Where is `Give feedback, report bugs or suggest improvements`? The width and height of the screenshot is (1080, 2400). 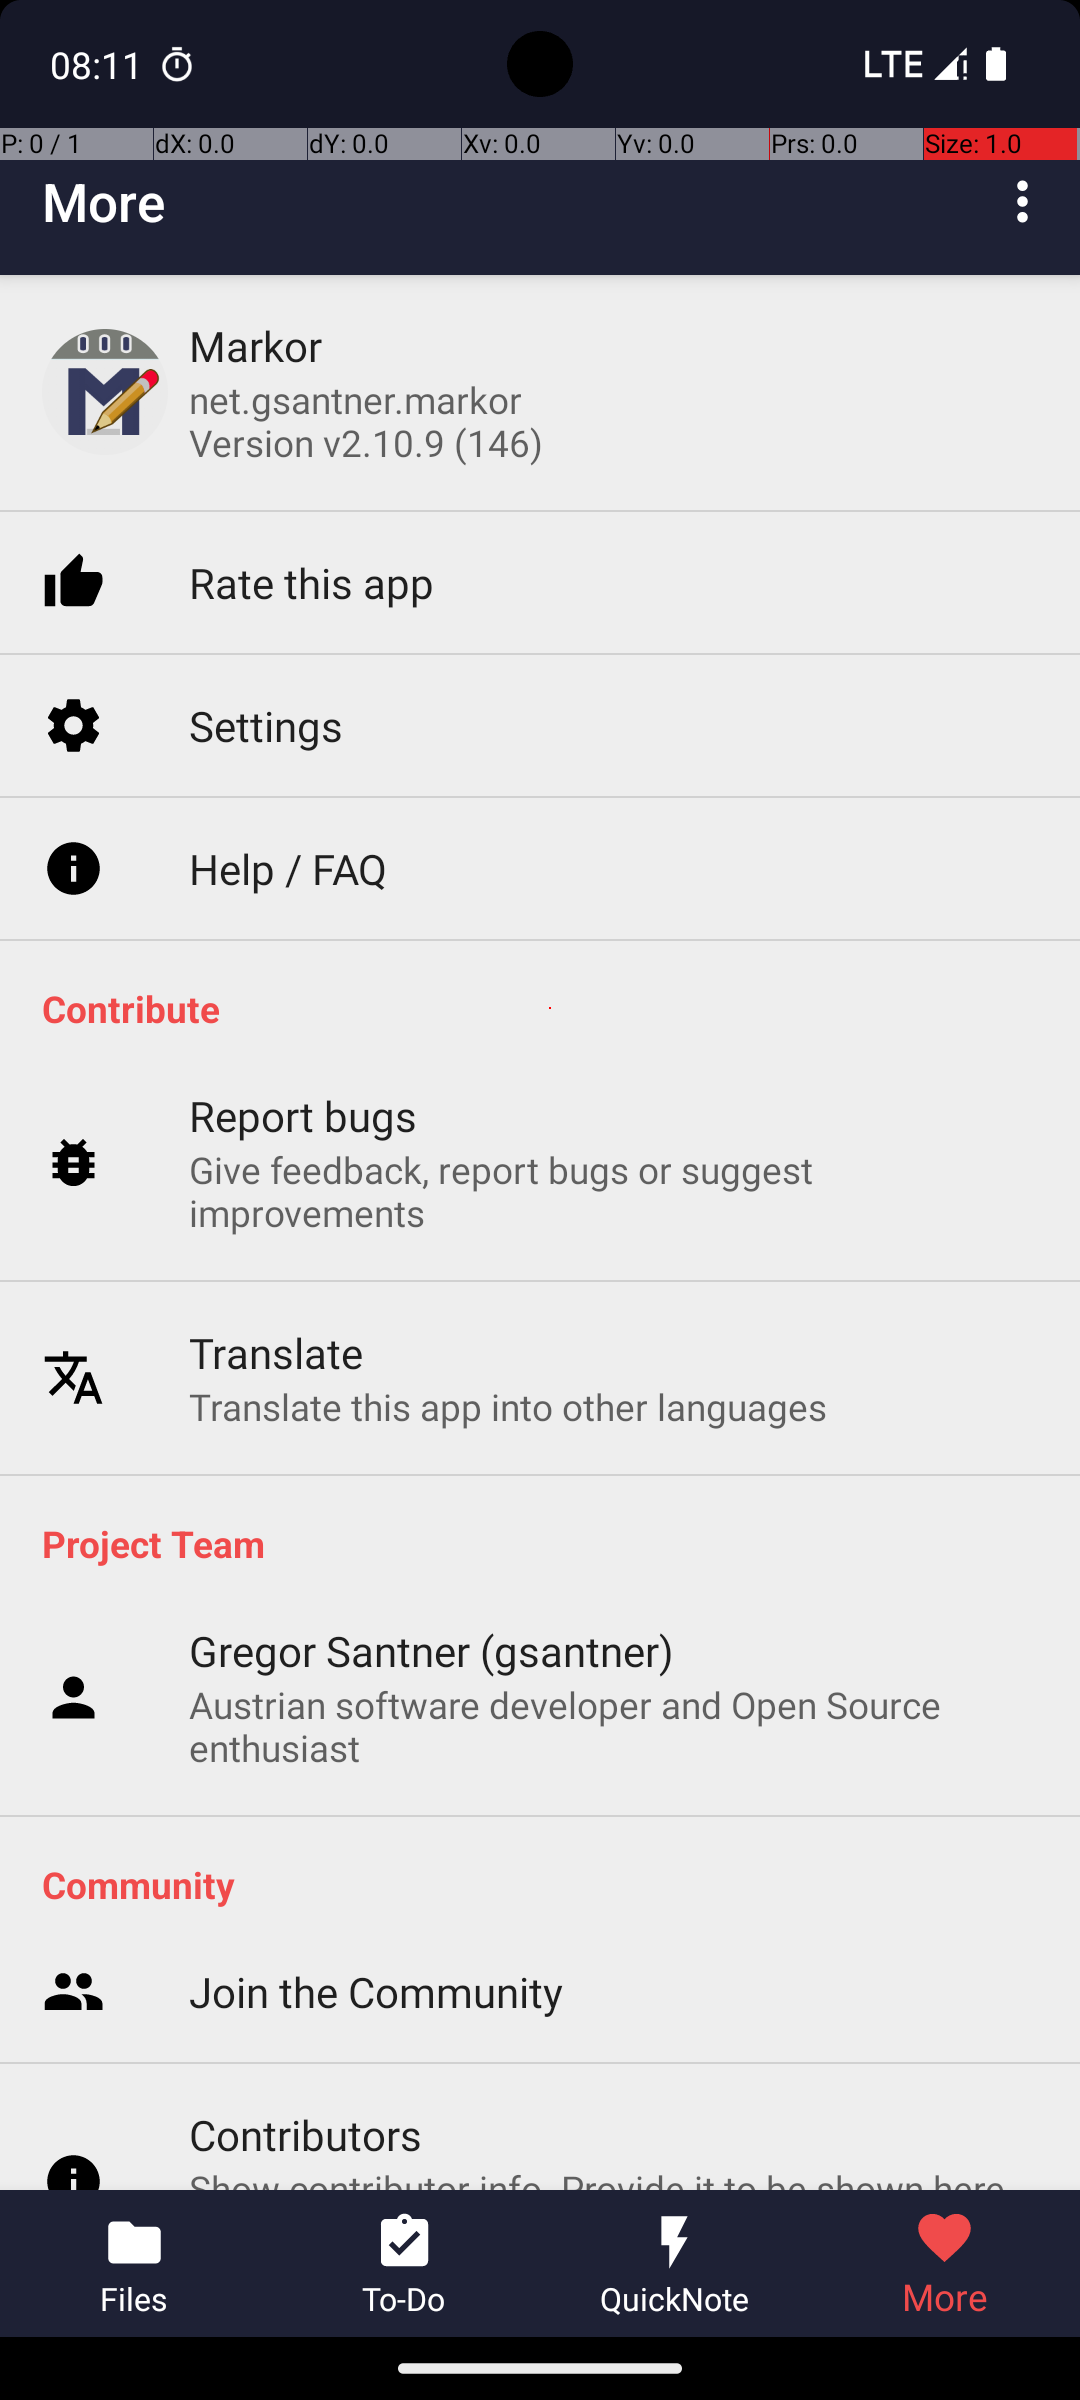 Give feedback, report bugs or suggest improvements is located at coordinates (614, 1094).